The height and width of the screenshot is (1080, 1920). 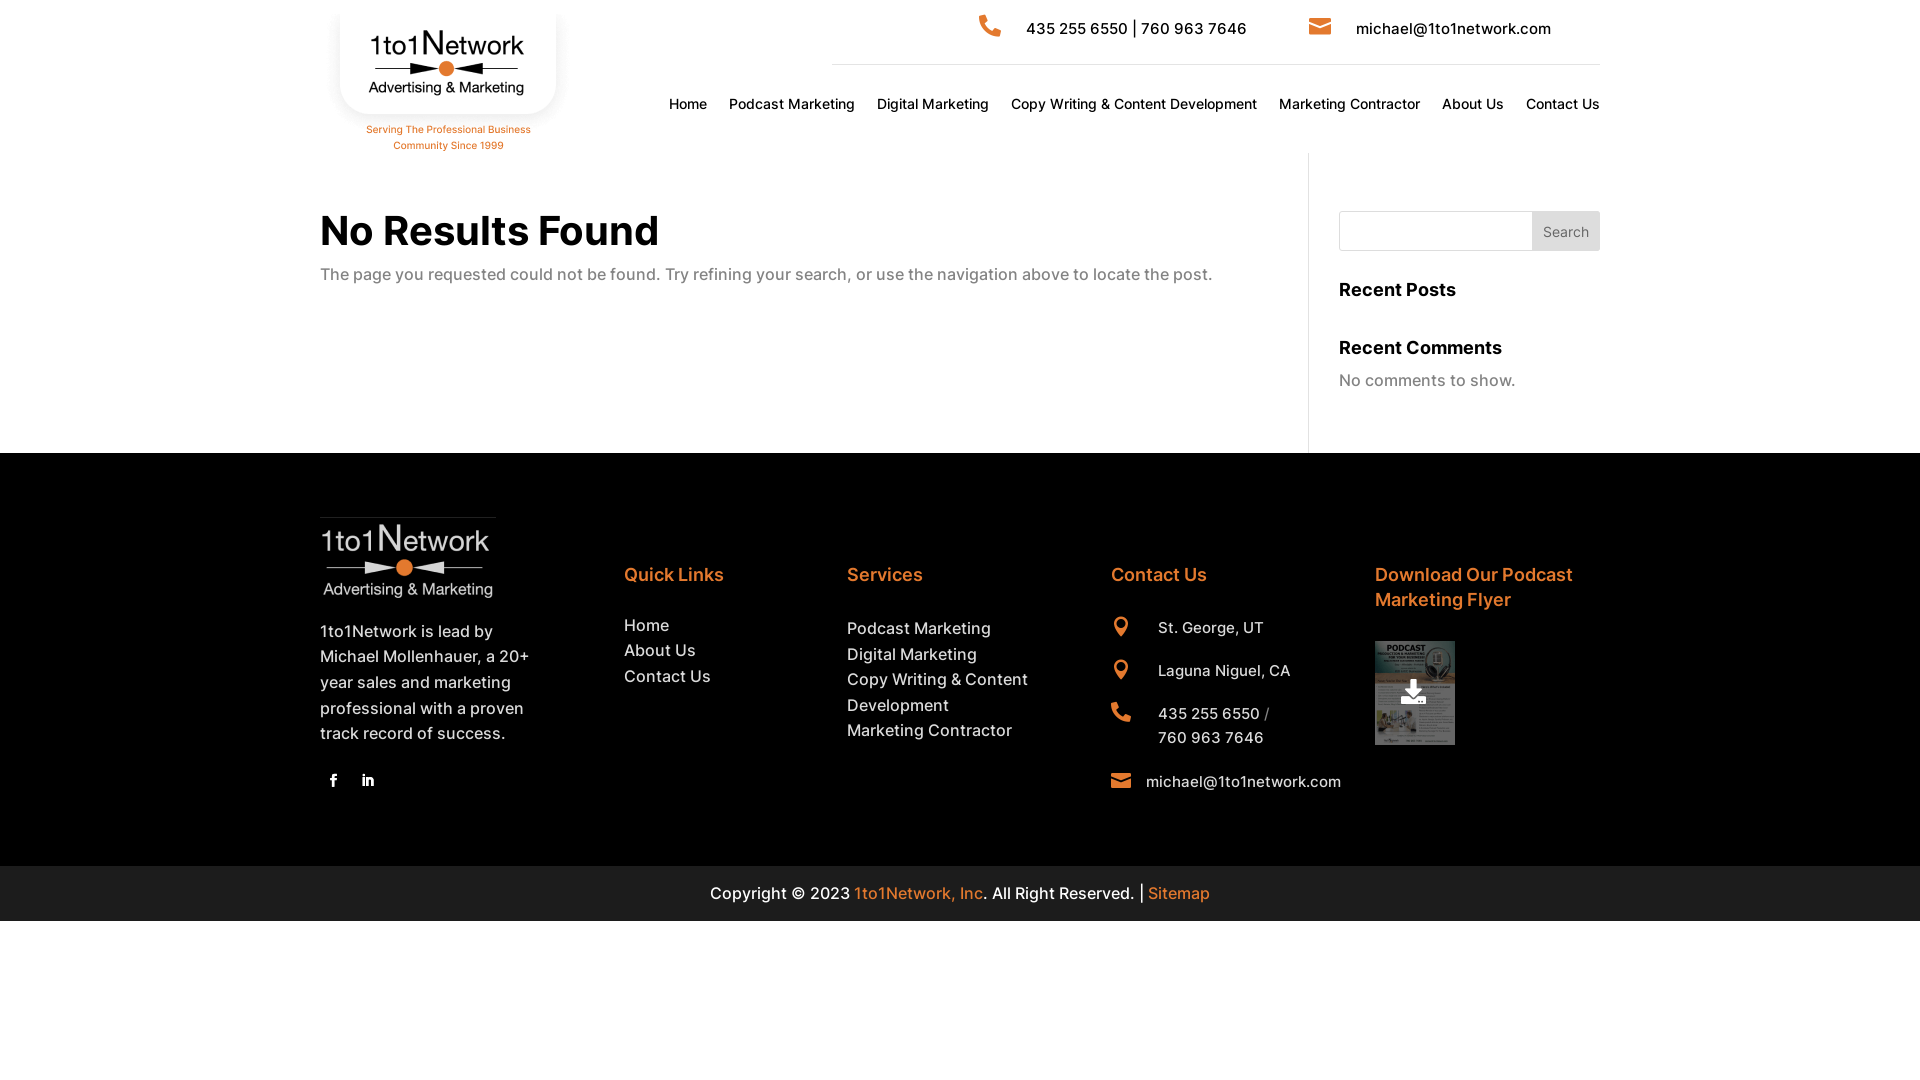 I want to click on Home, so click(x=688, y=104).